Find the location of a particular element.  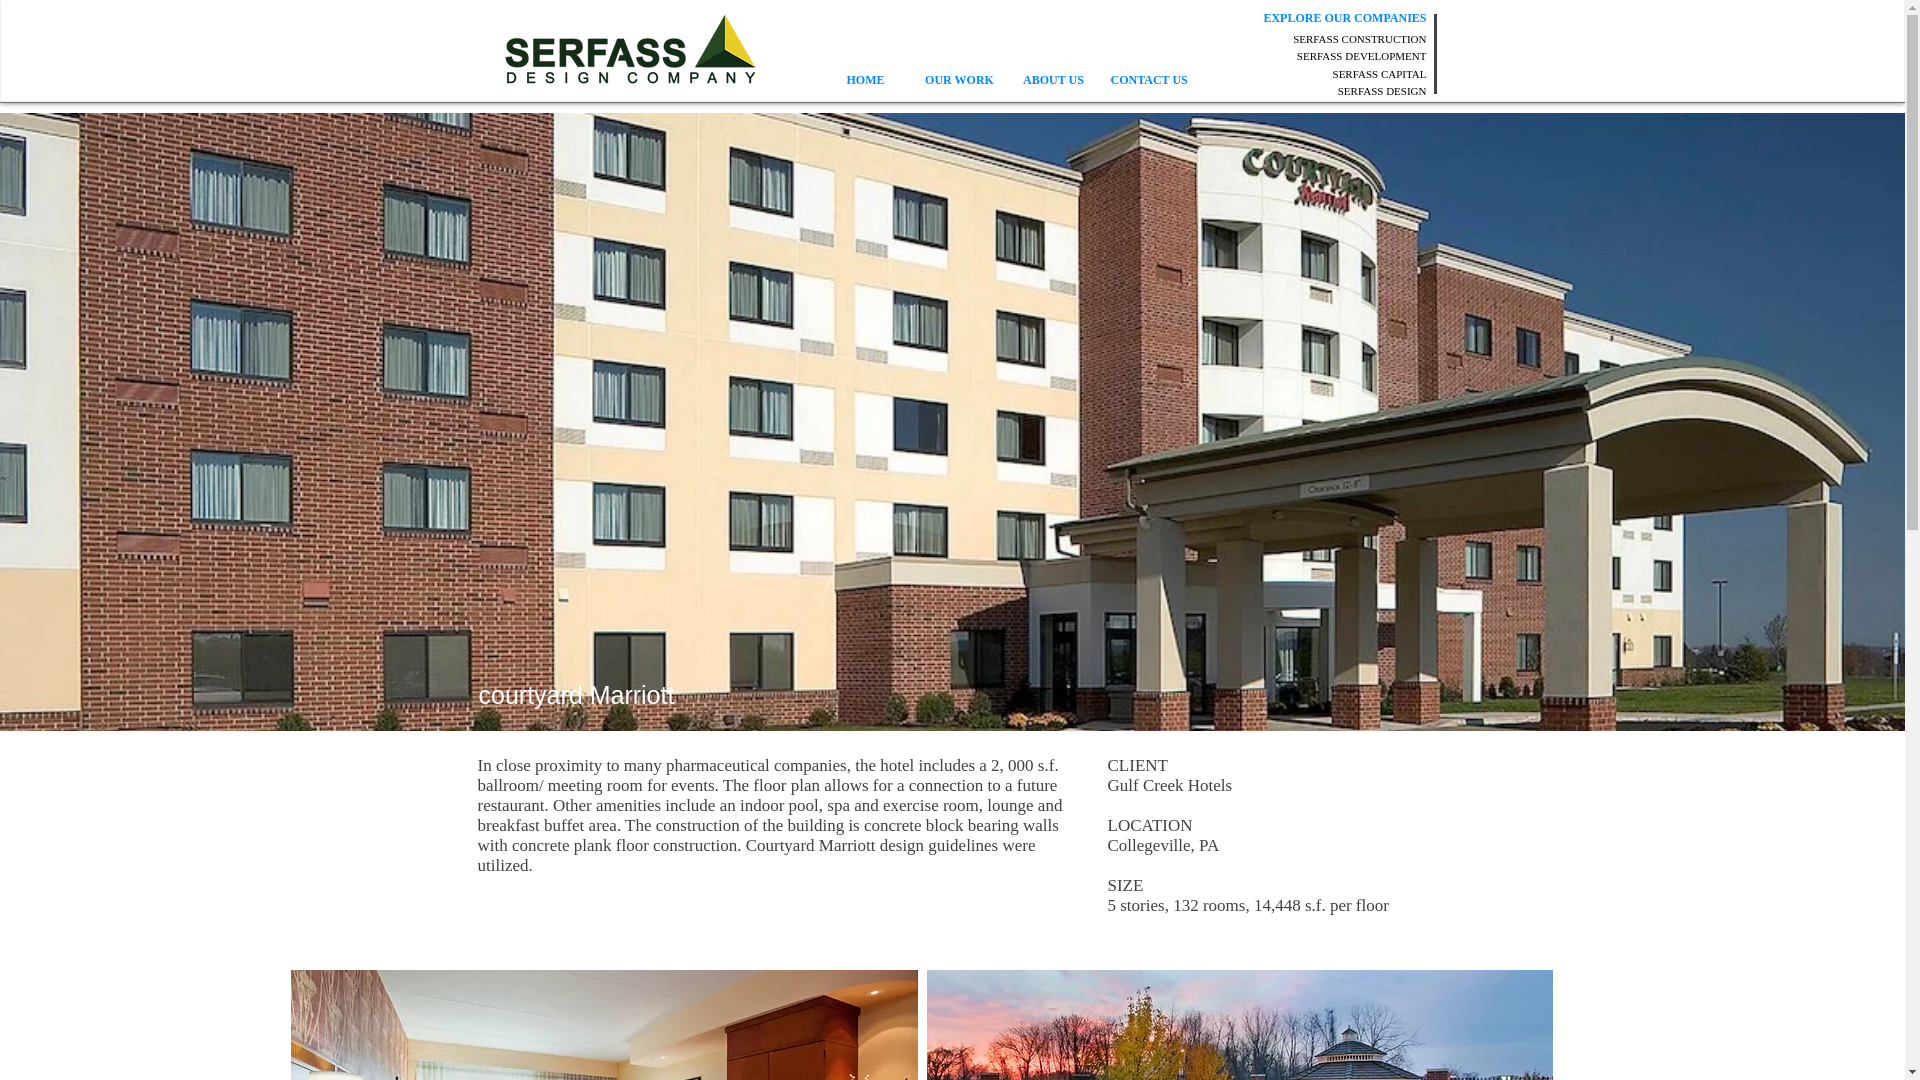

SERFASS DEVELOPMENT is located at coordinates (1362, 55).